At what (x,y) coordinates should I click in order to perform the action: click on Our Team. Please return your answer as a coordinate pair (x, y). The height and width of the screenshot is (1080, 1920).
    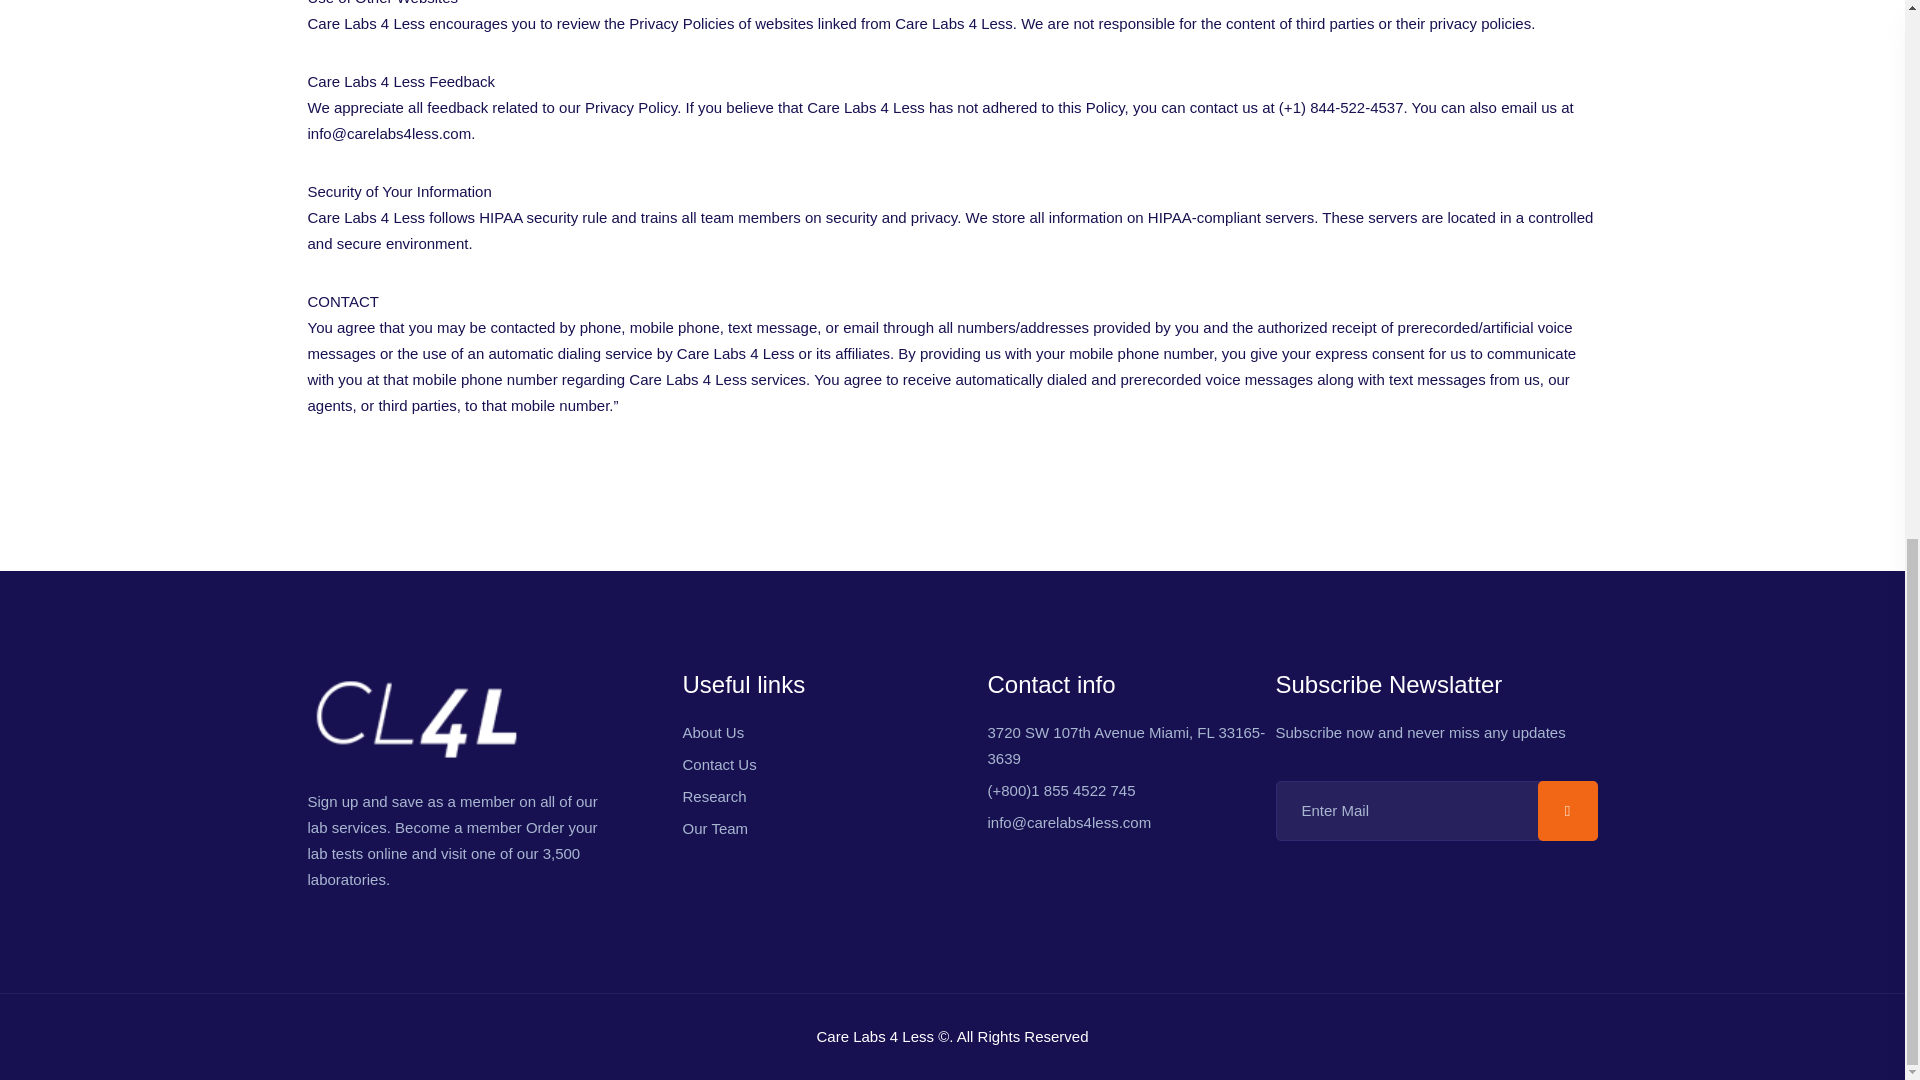
    Looking at the image, I should click on (714, 828).